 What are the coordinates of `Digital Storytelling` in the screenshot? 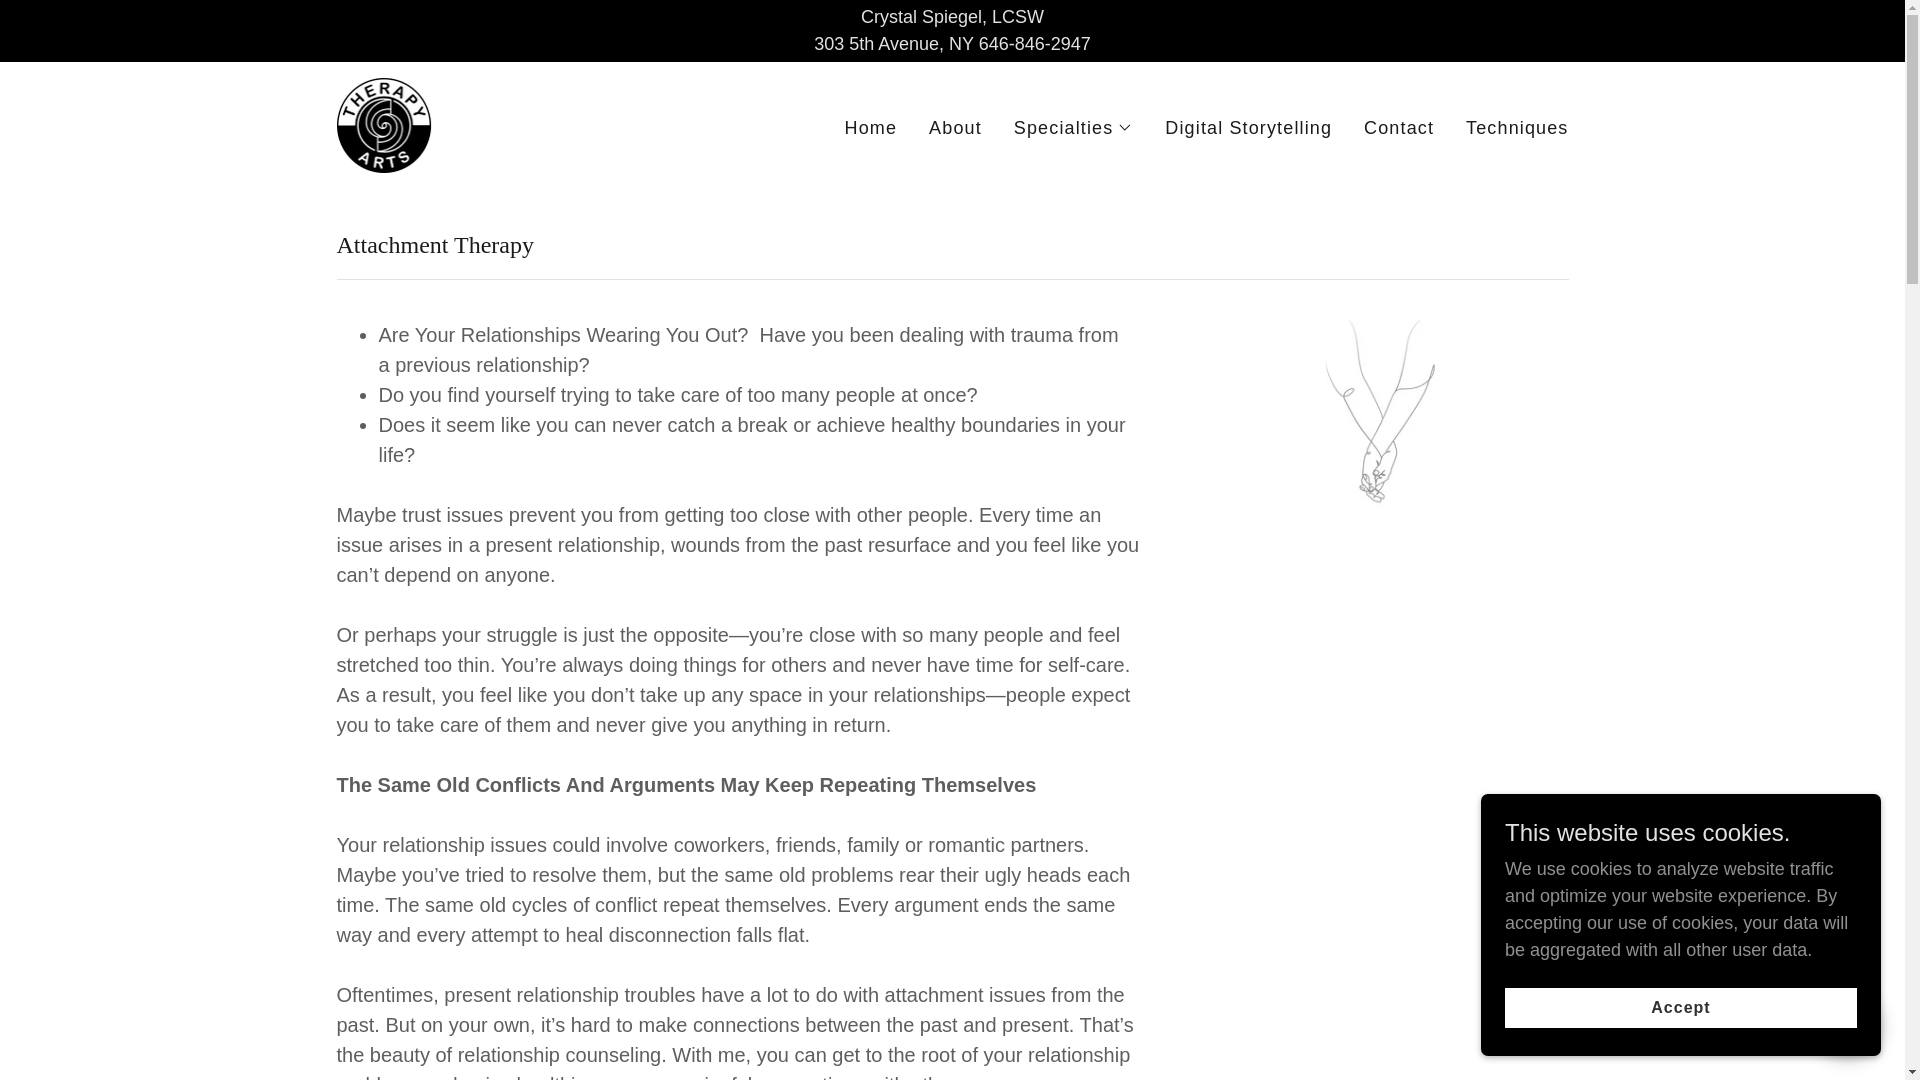 It's located at (1248, 128).